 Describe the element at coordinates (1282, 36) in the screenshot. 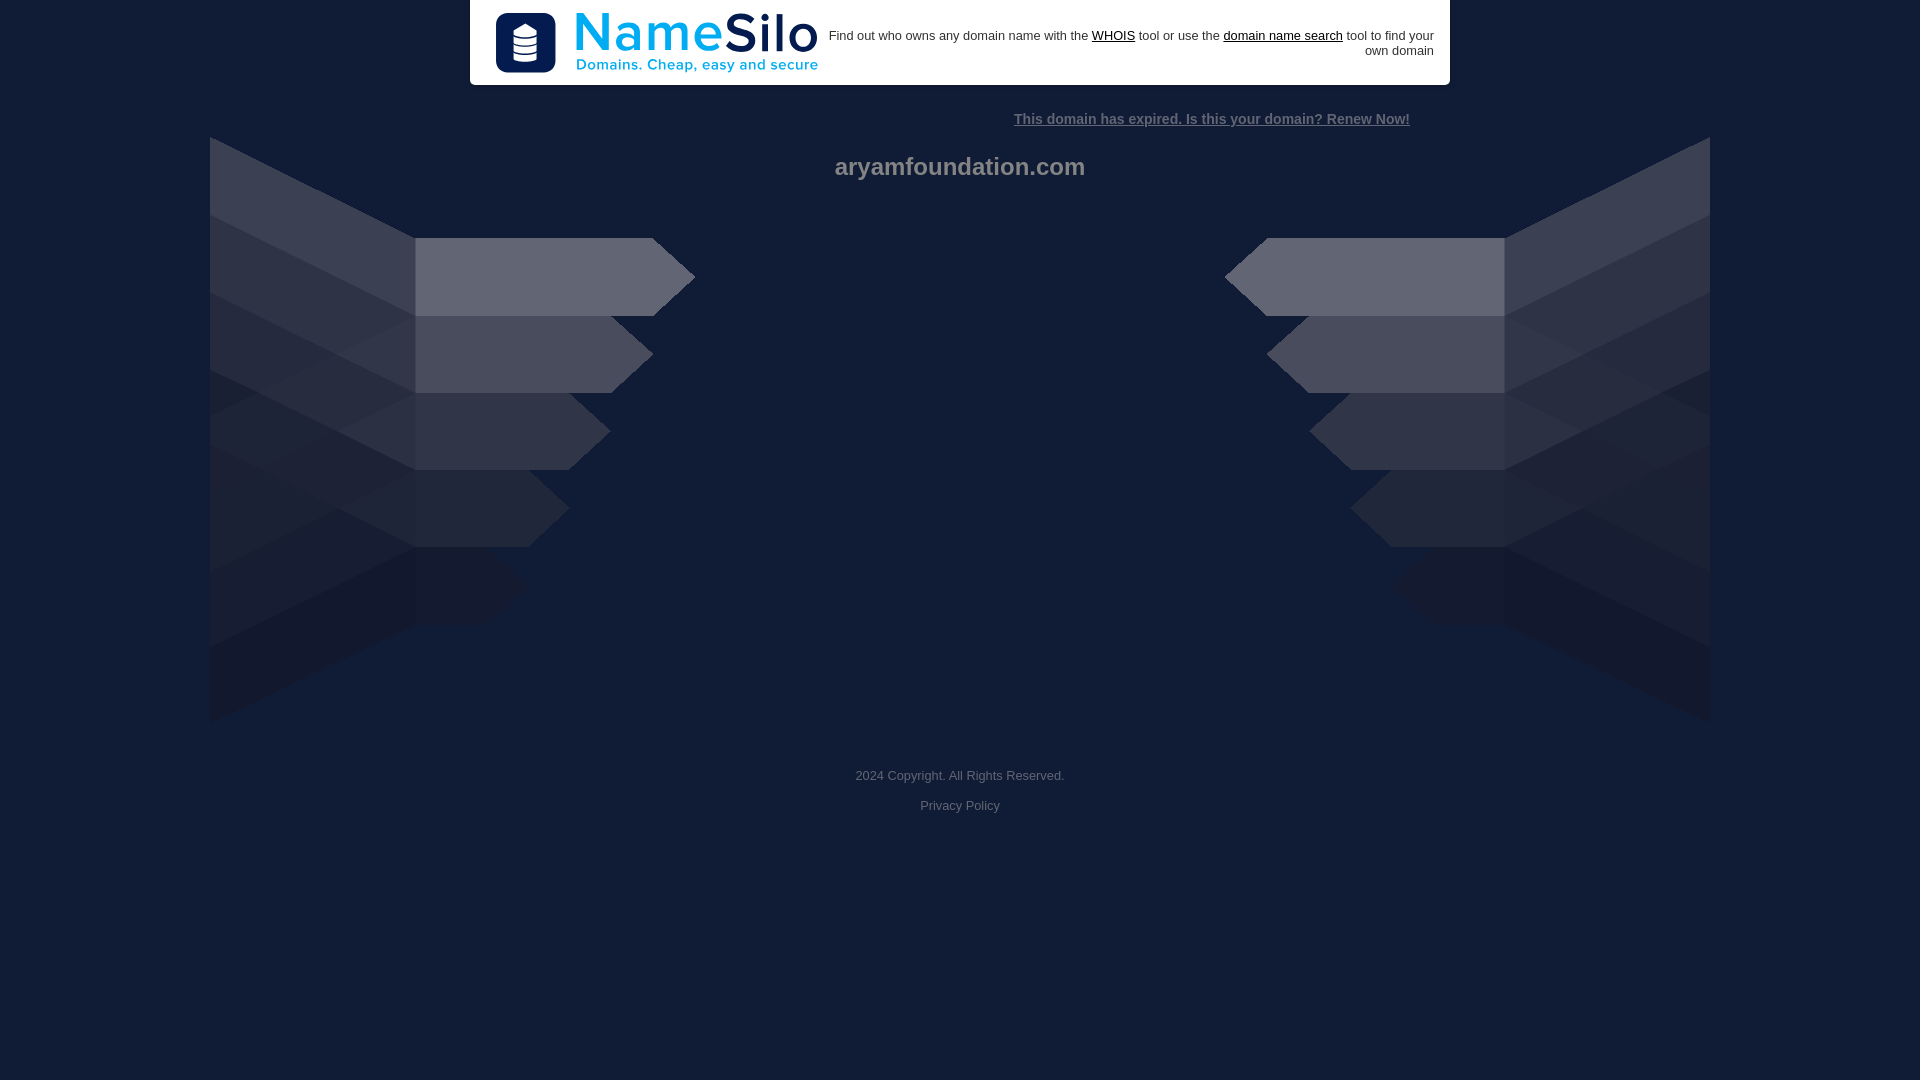

I see `domain name search` at that location.